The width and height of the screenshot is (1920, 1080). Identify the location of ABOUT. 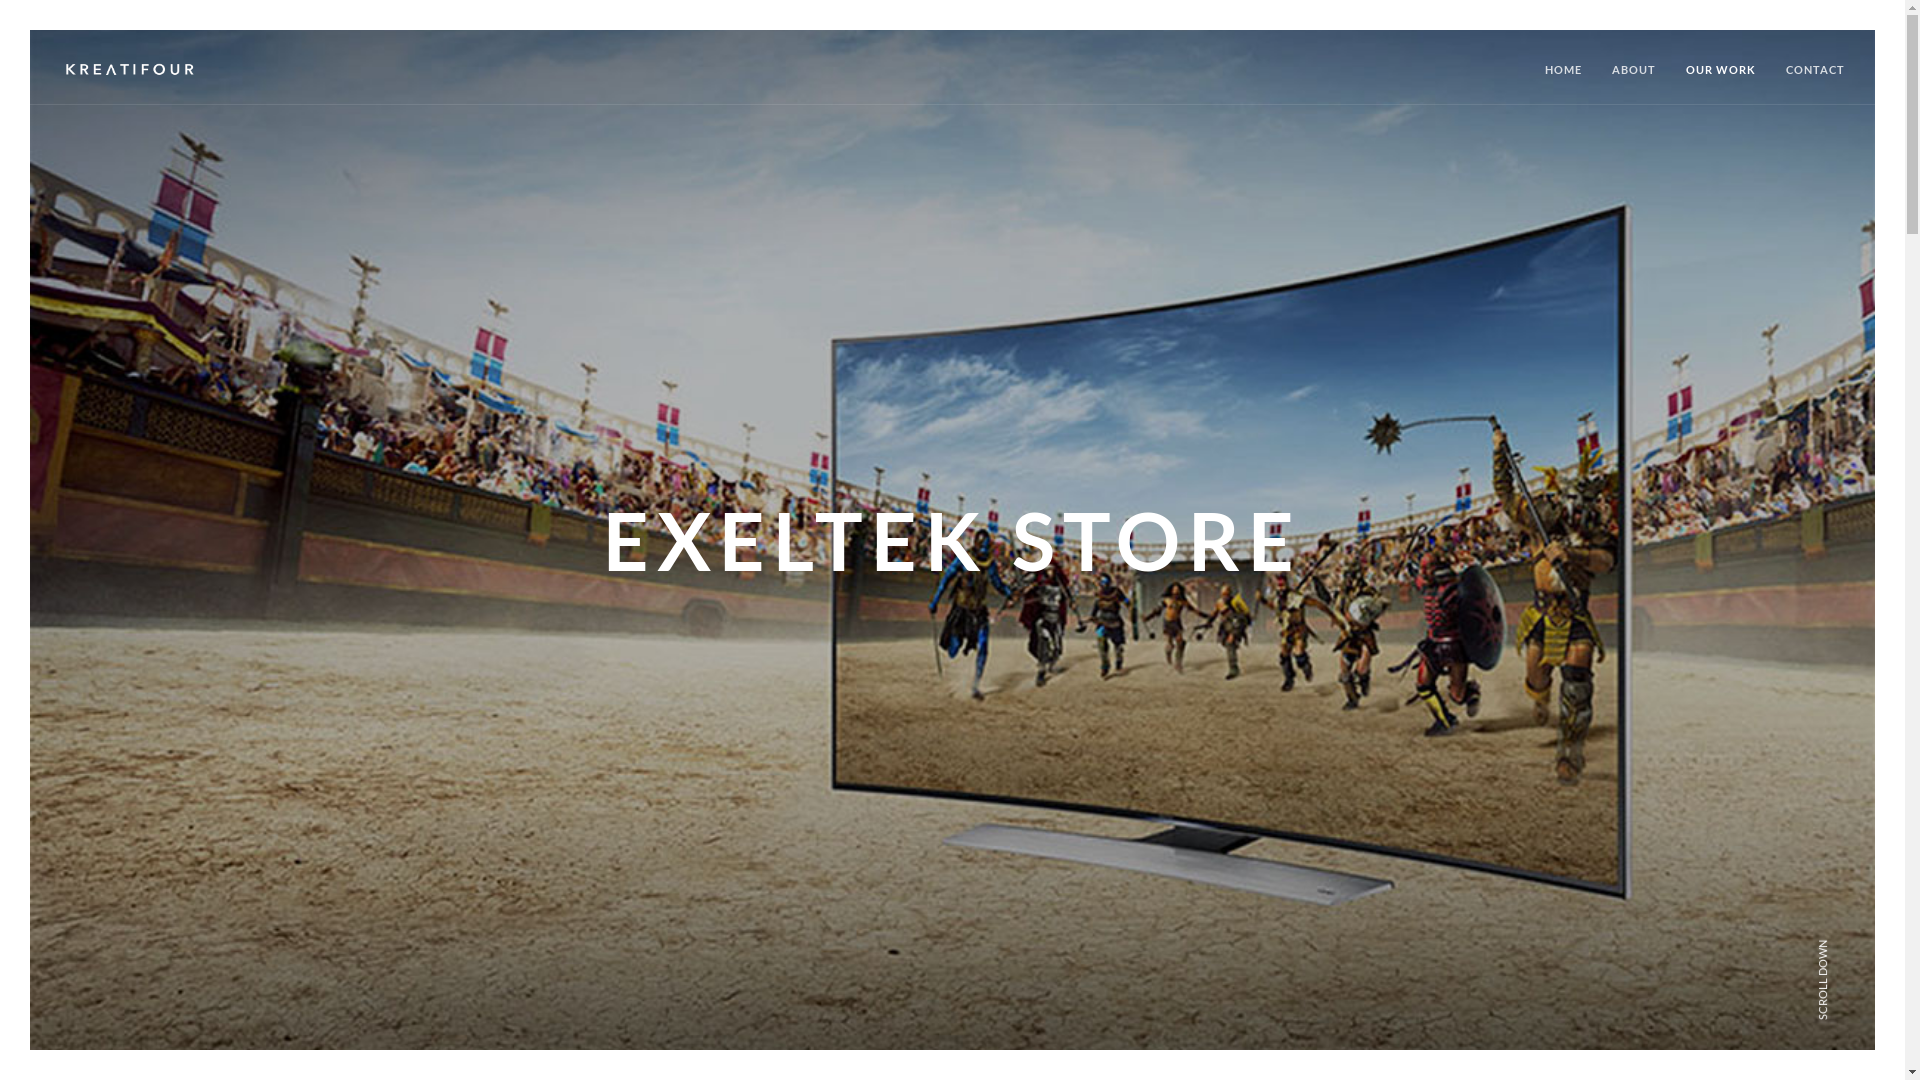
(1634, 82).